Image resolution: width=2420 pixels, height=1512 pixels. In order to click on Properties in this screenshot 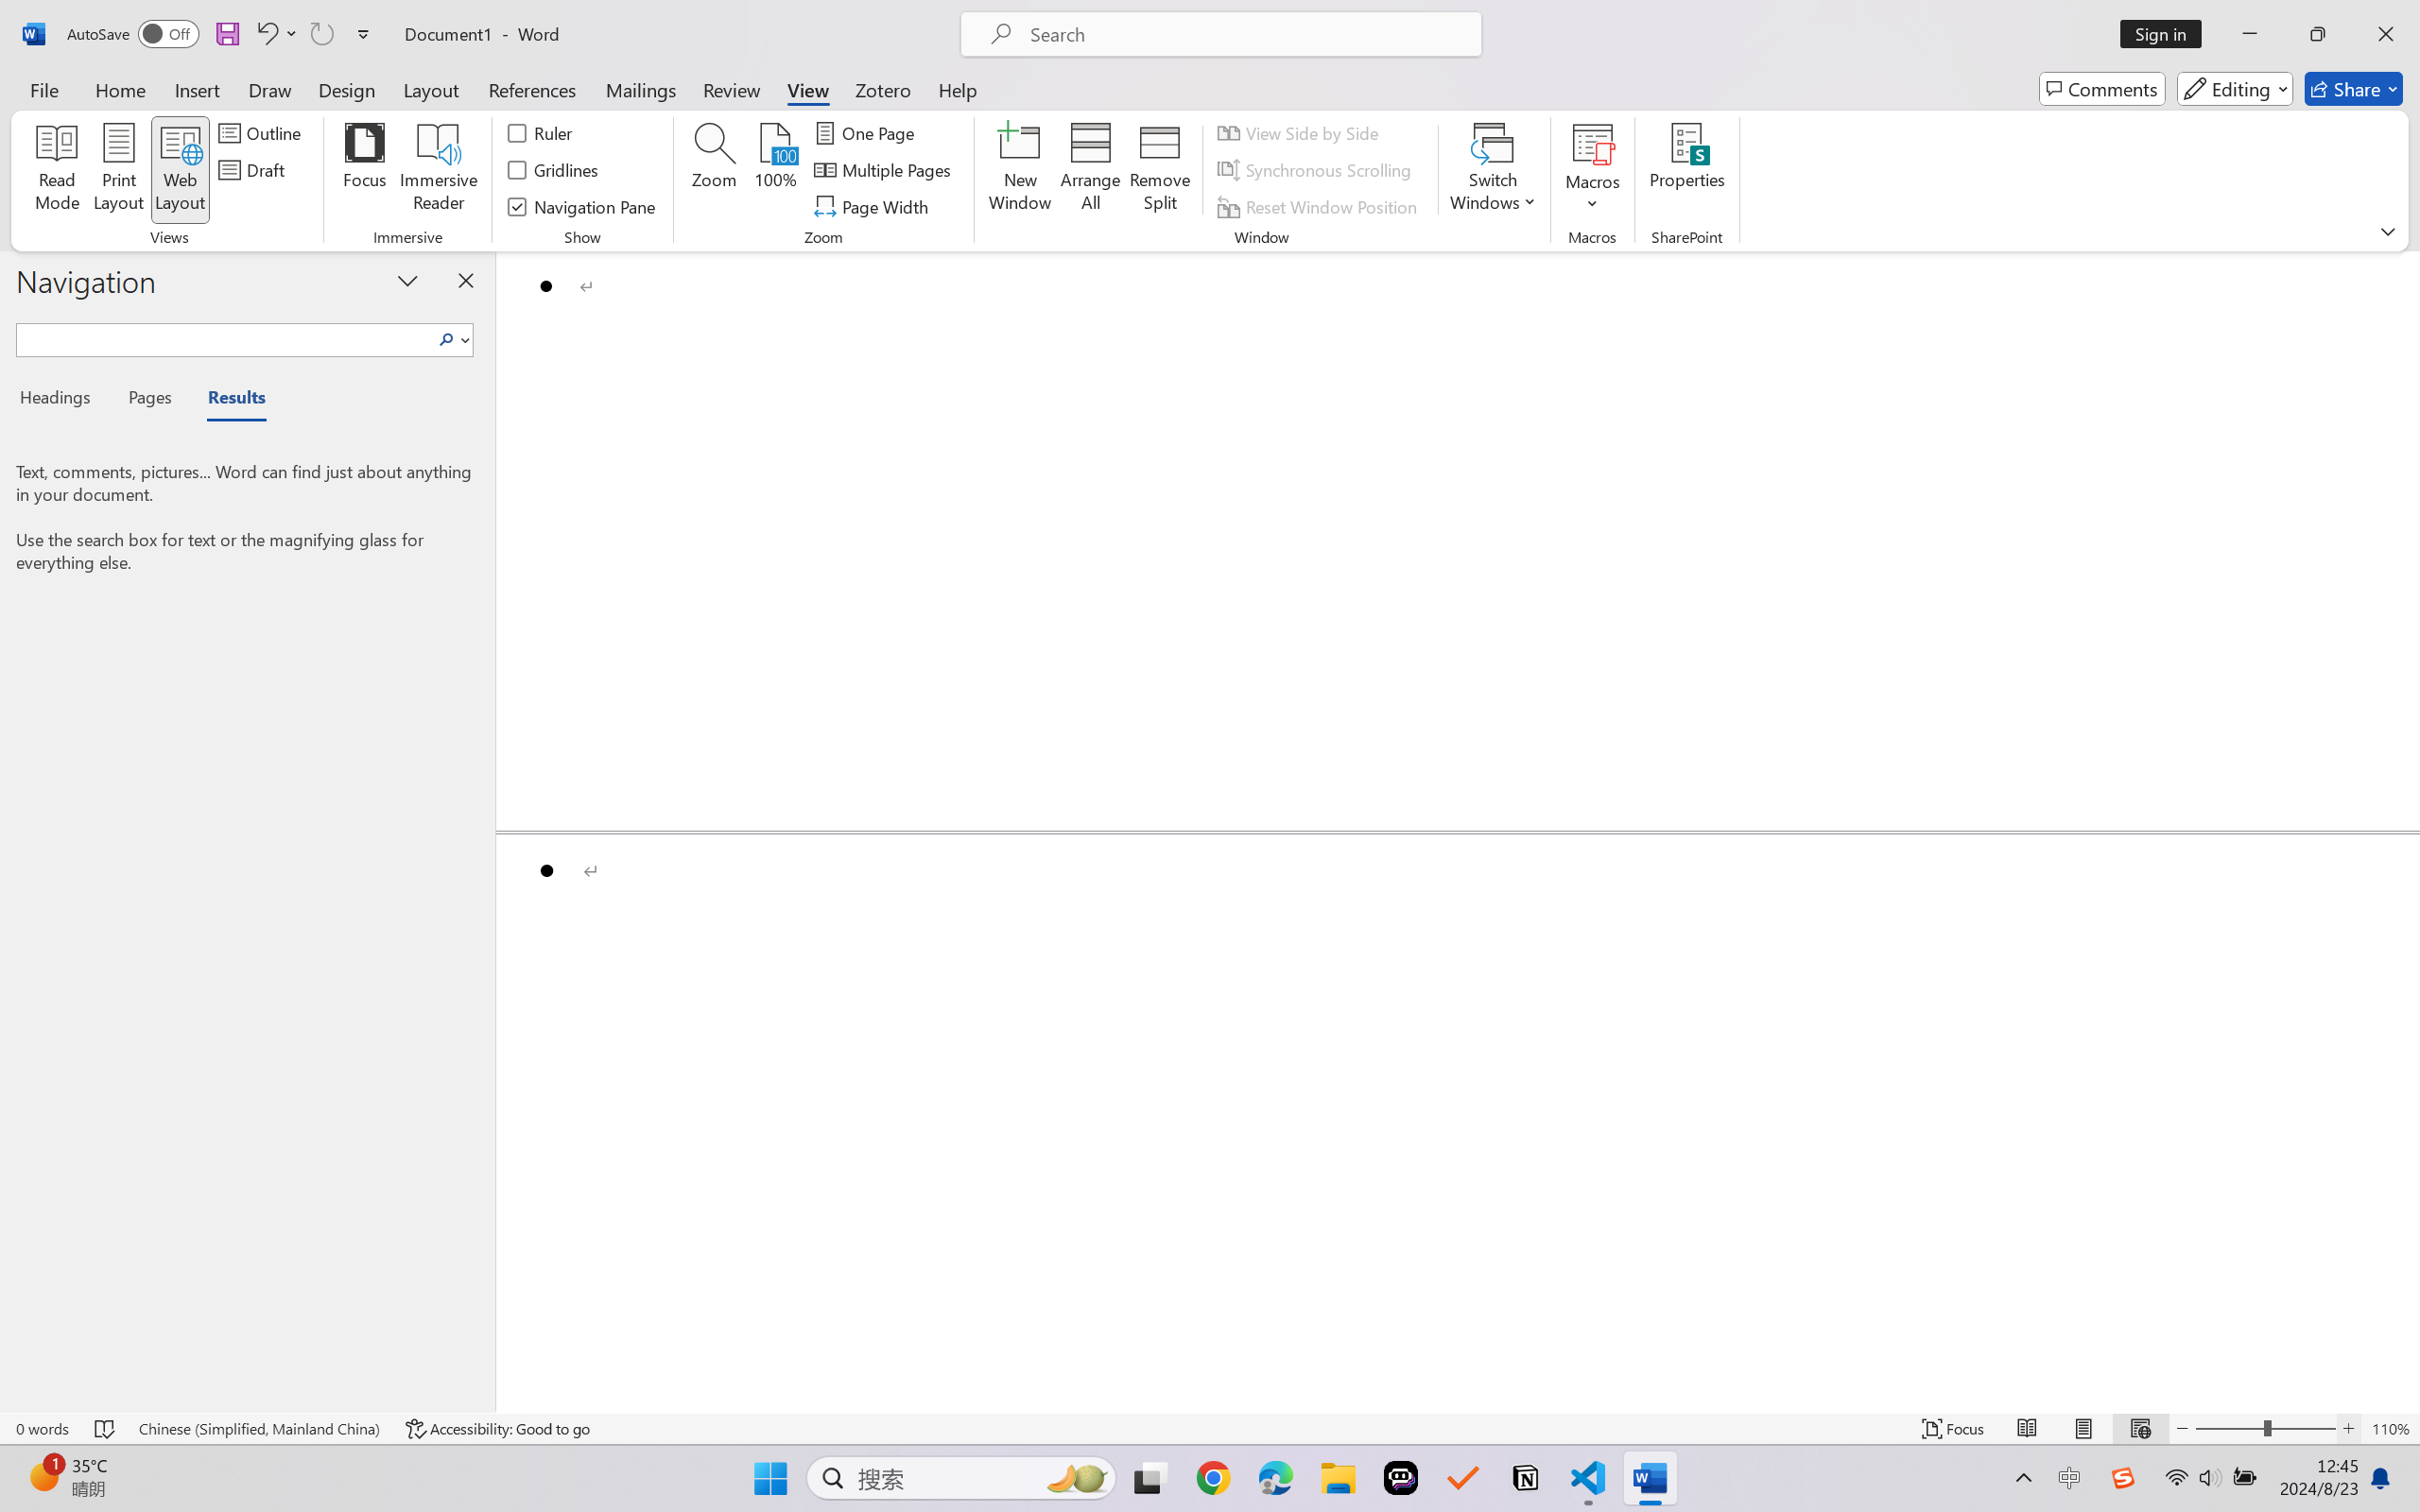, I will do `click(1686, 170)`.